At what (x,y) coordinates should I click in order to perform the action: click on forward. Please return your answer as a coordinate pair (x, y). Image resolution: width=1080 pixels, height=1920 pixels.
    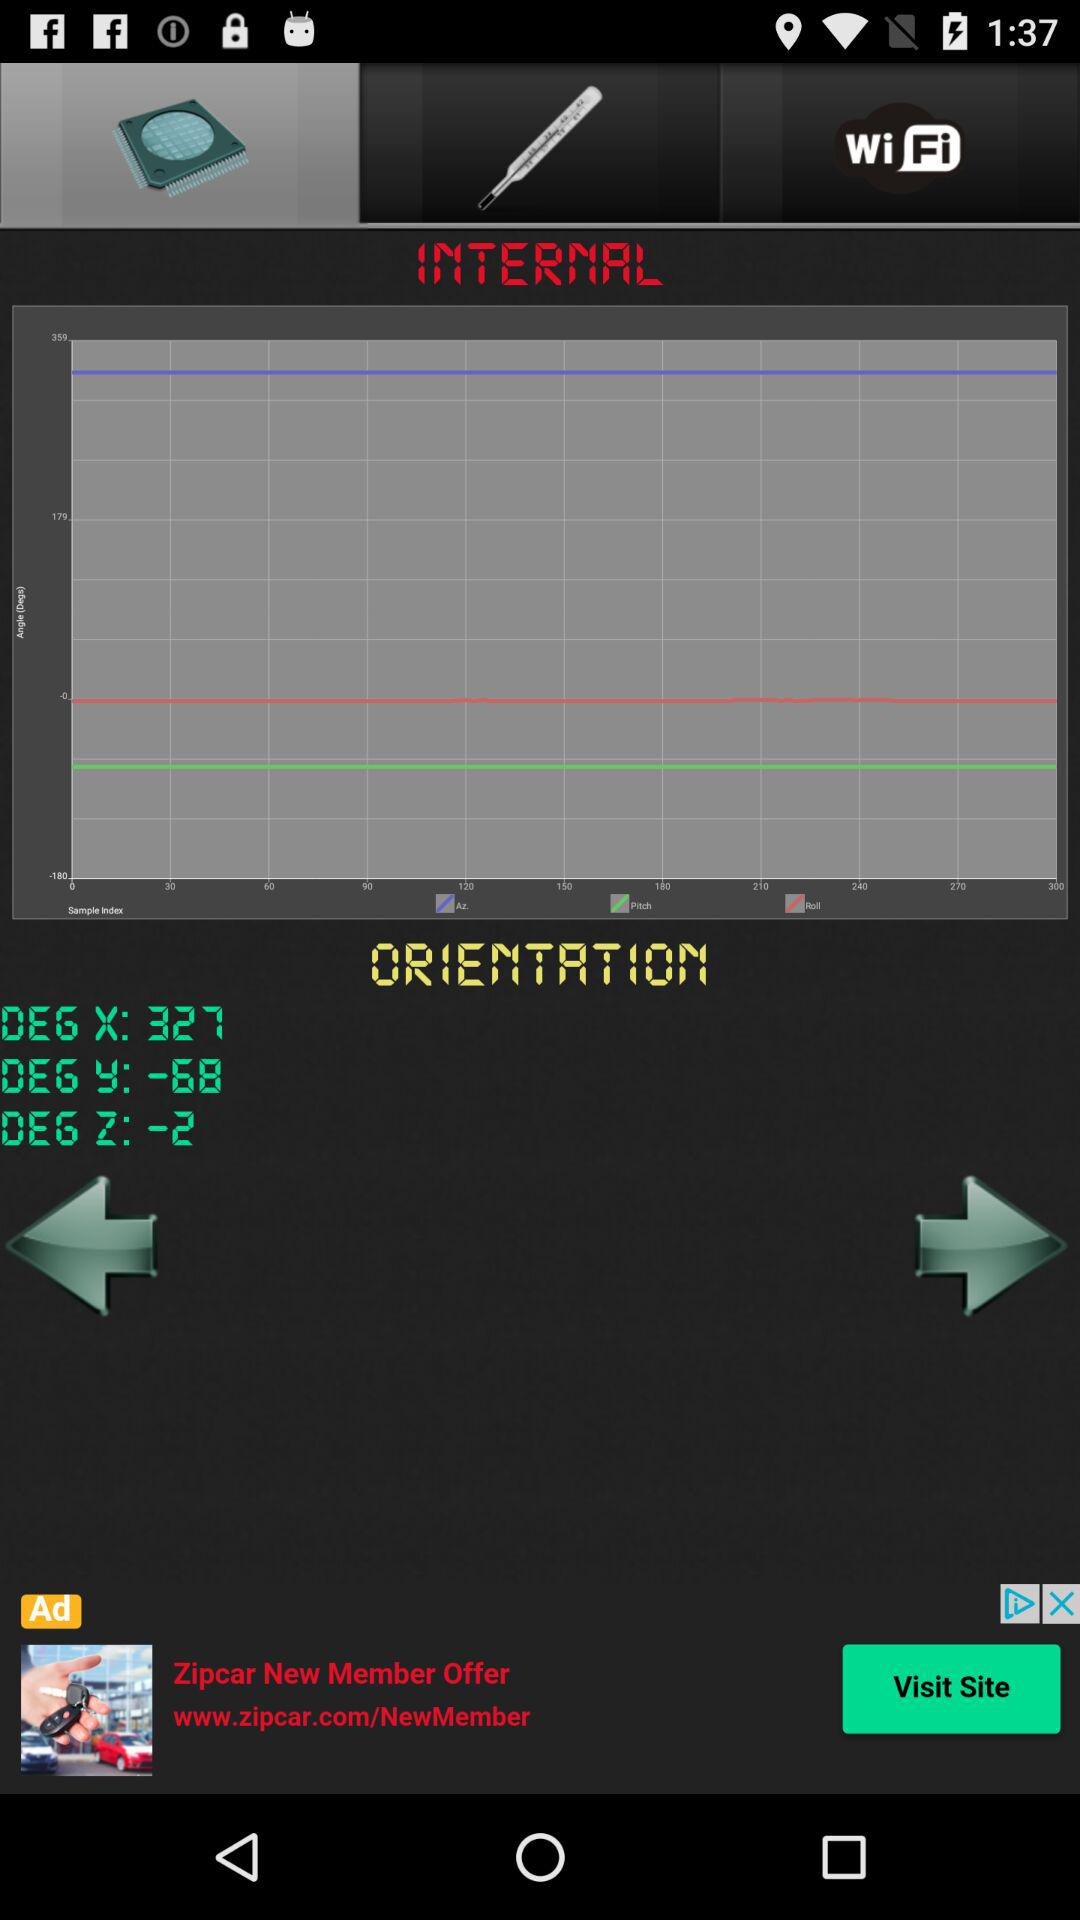
    Looking at the image, I should click on (988, 1245).